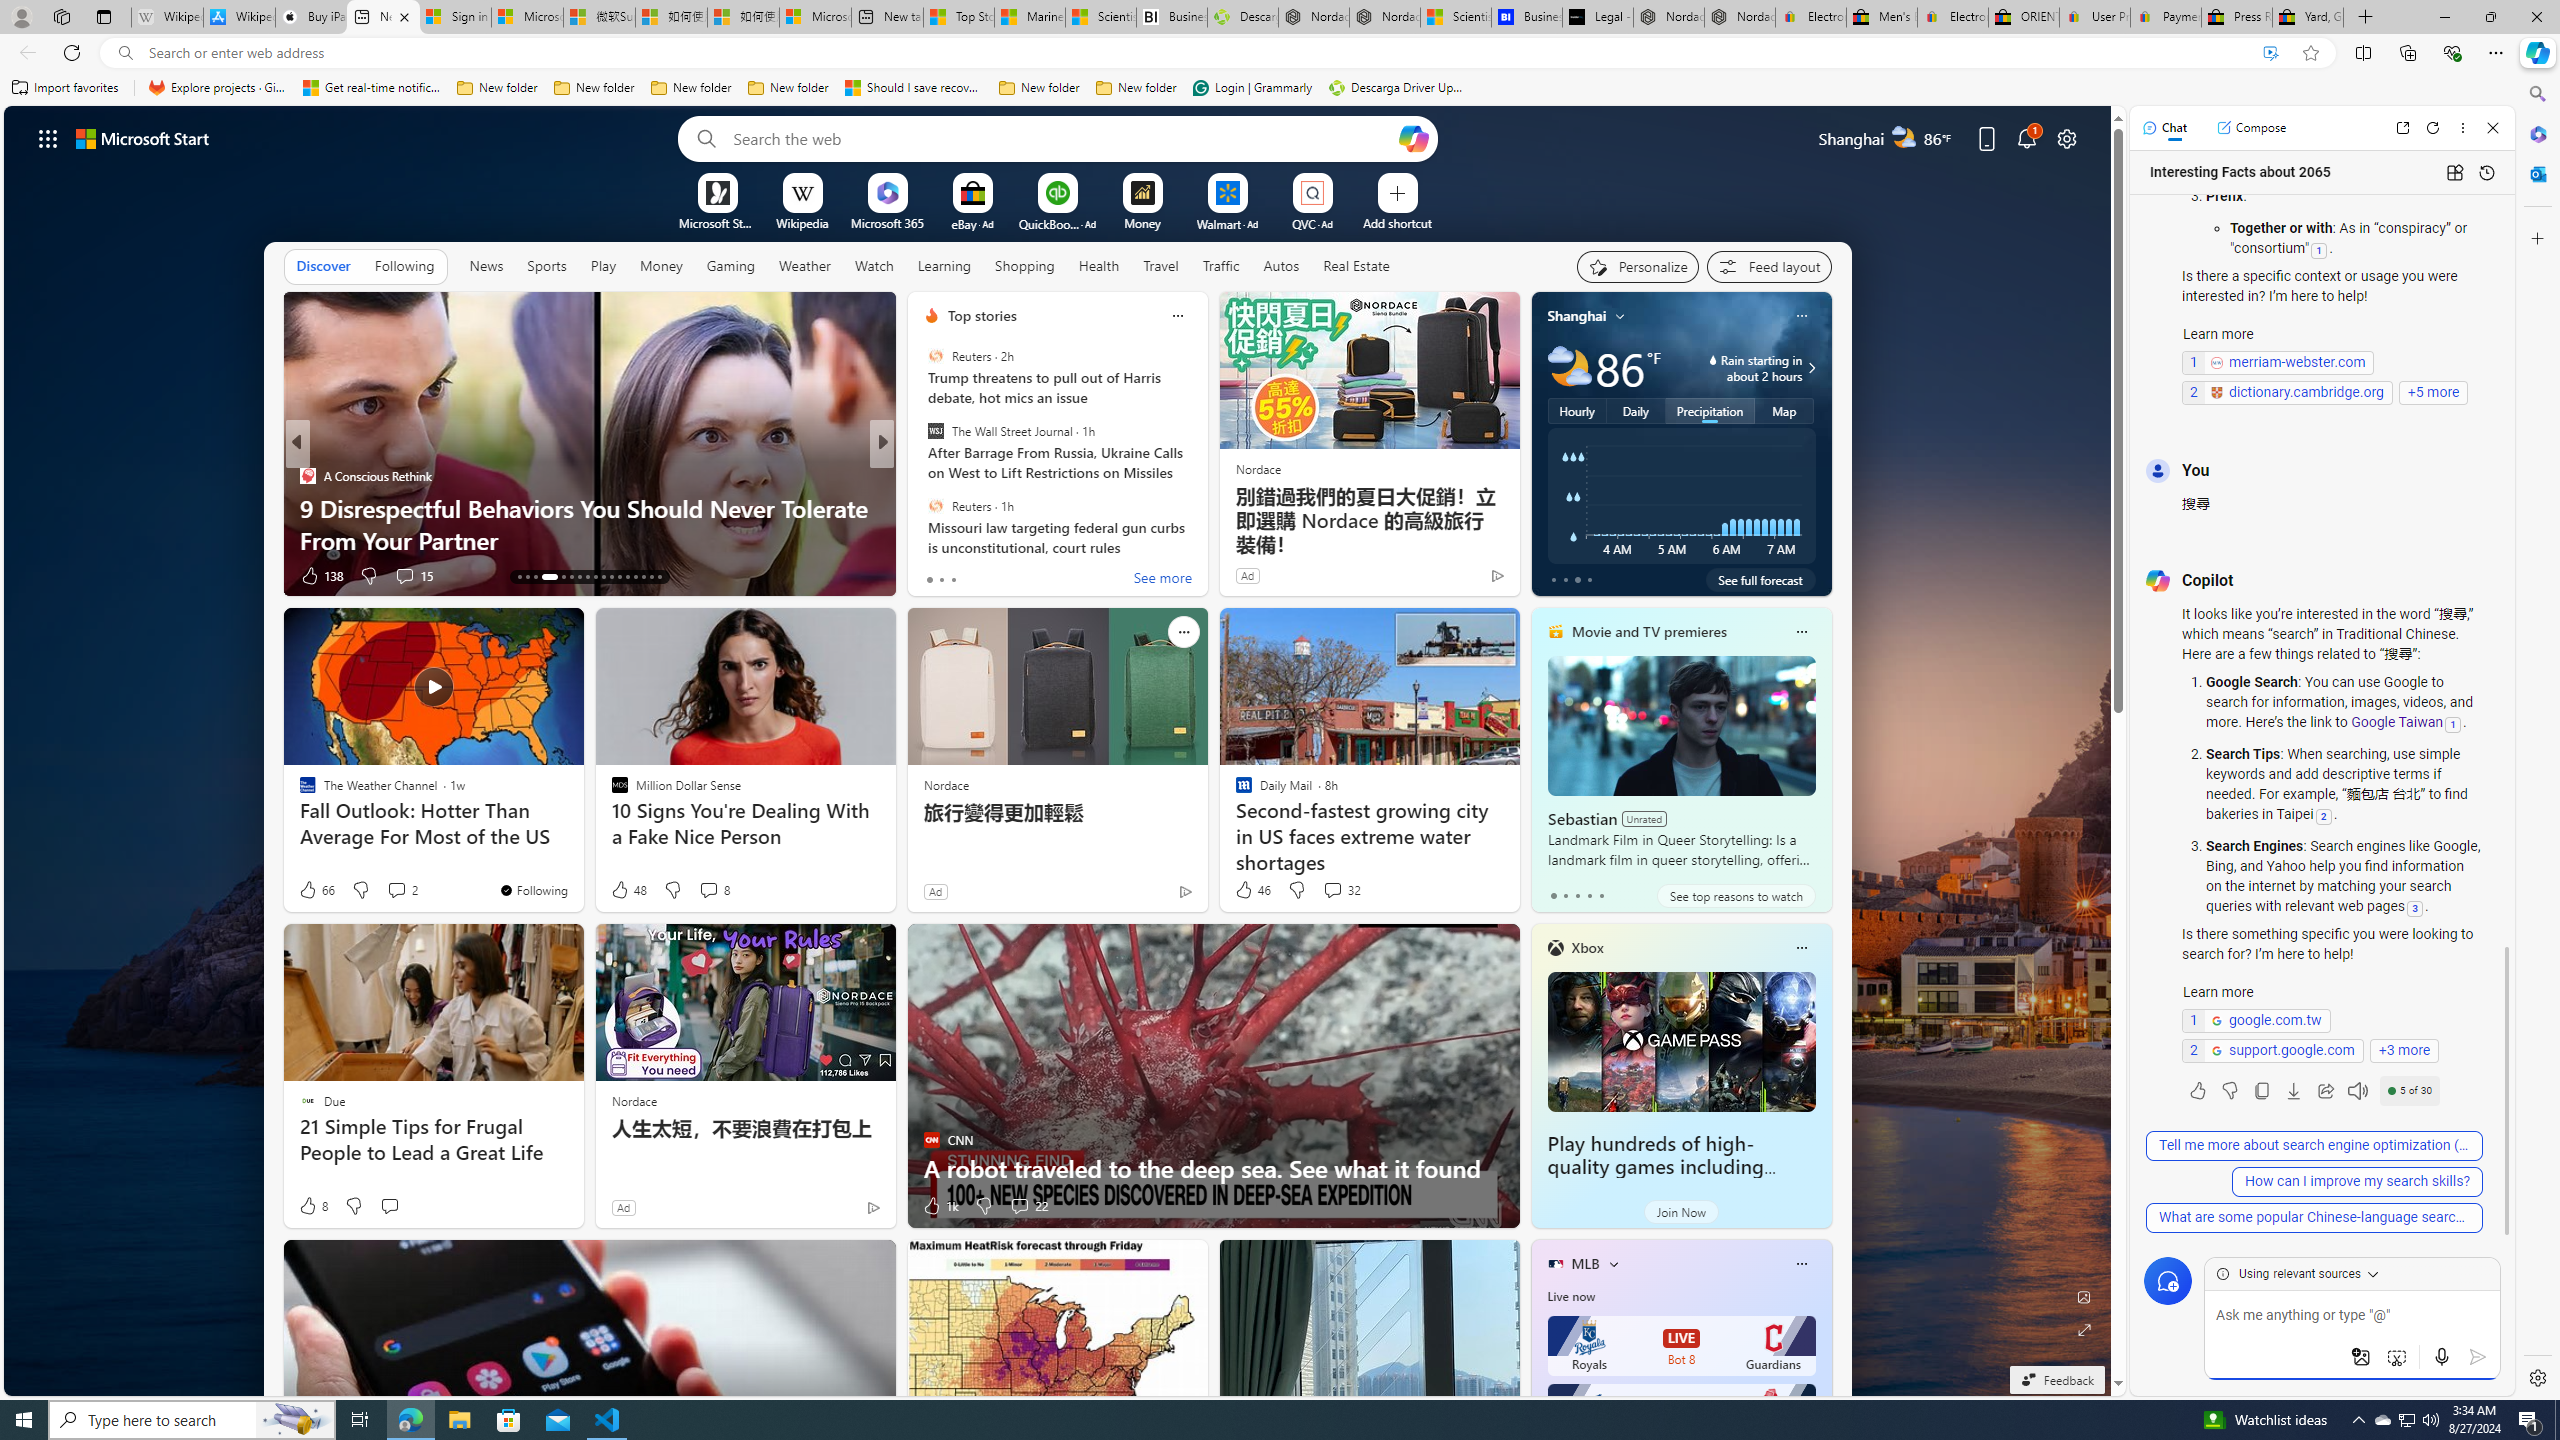  What do you see at coordinates (933, 576) in the screenshot?
I see `27 Like` at bounding box center [933, 576].